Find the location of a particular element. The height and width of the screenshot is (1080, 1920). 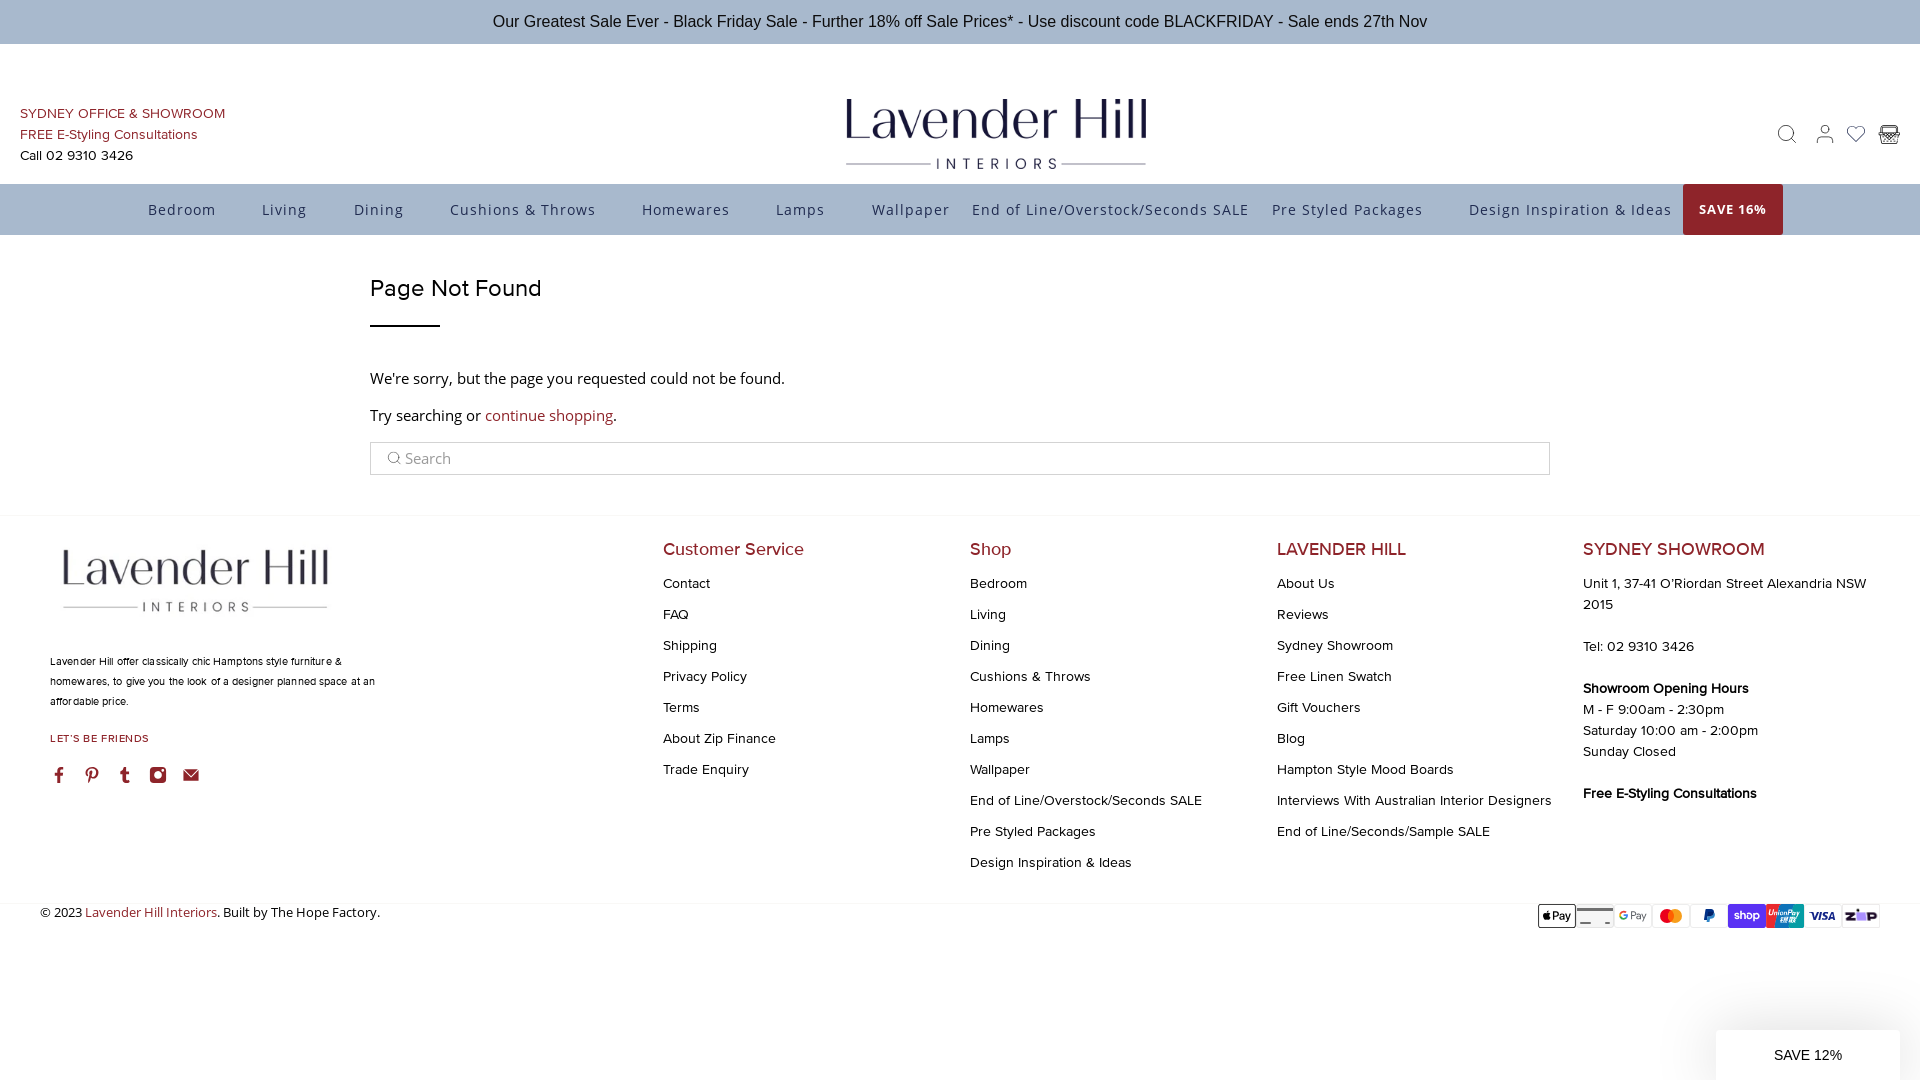

Design Inspiration & Ideas is located at coordinates (1571, 210).